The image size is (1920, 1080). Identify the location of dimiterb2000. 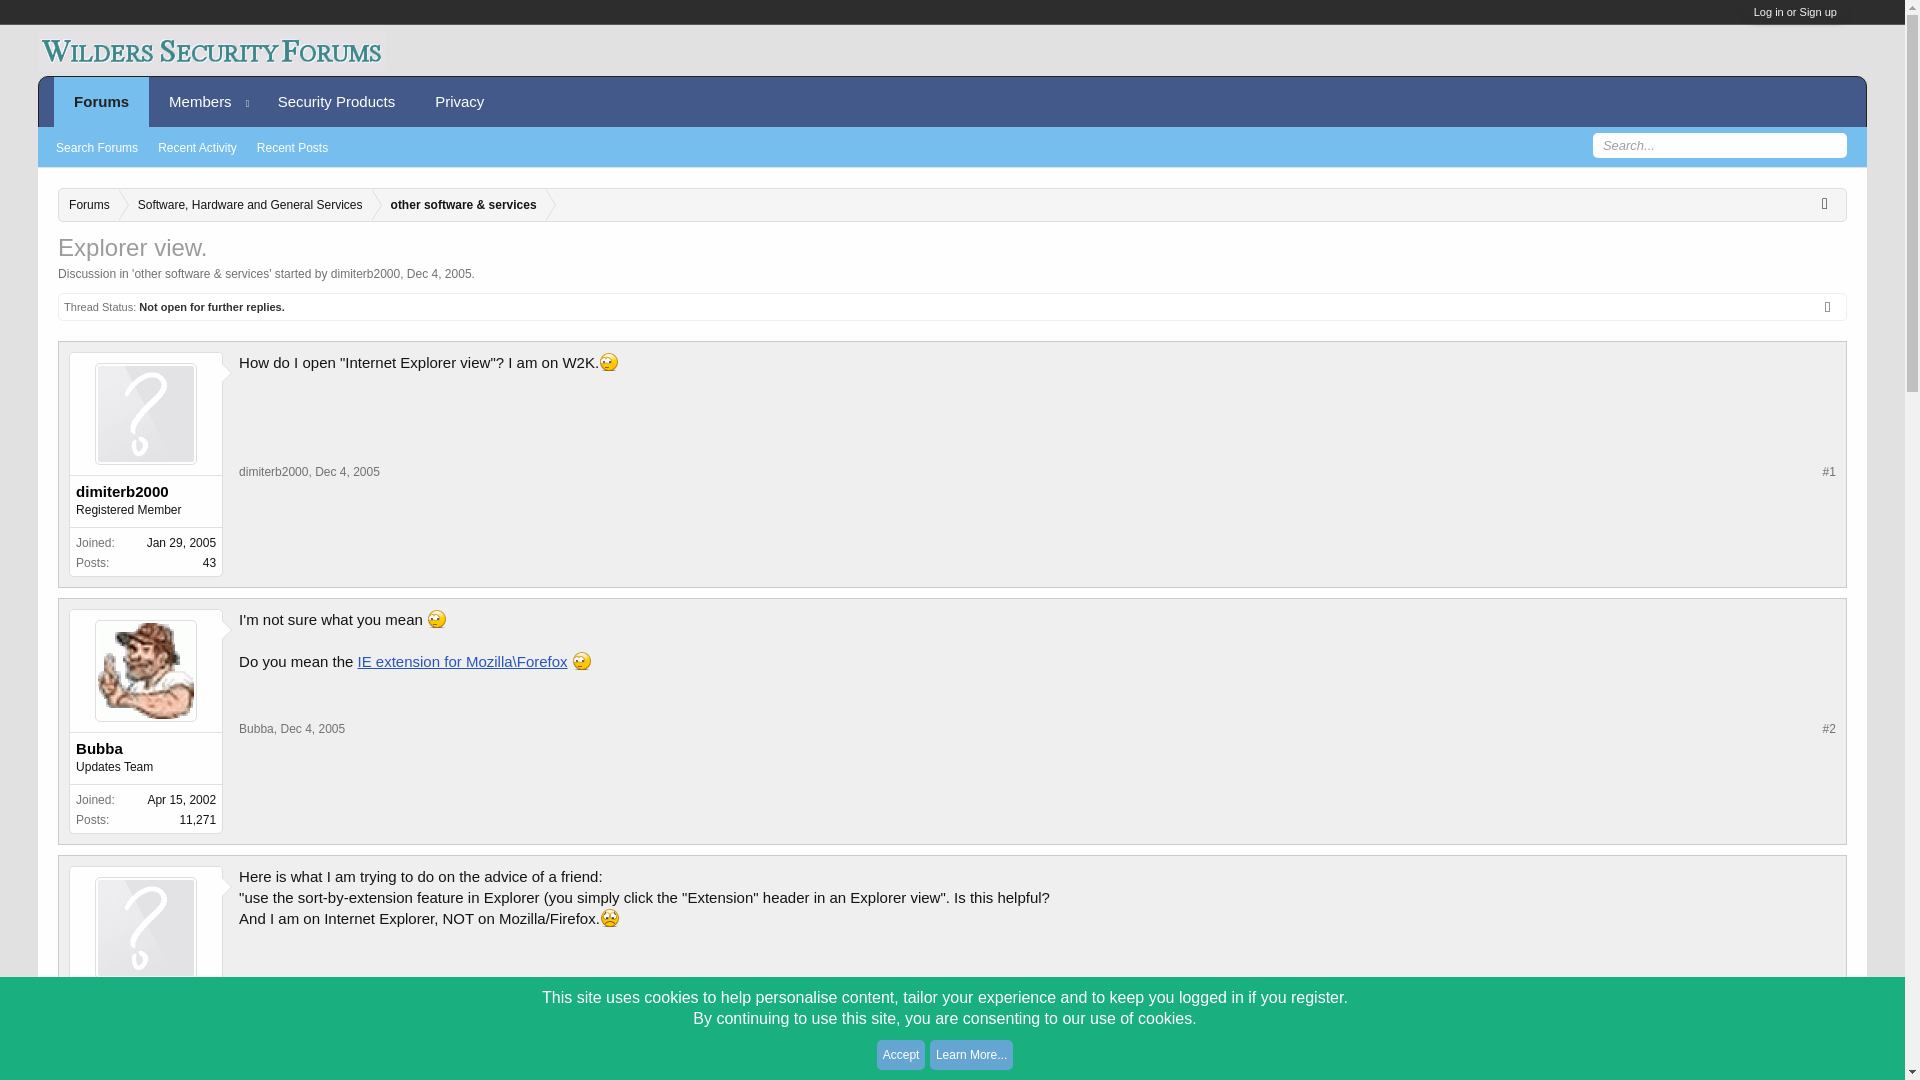
(272, 472).